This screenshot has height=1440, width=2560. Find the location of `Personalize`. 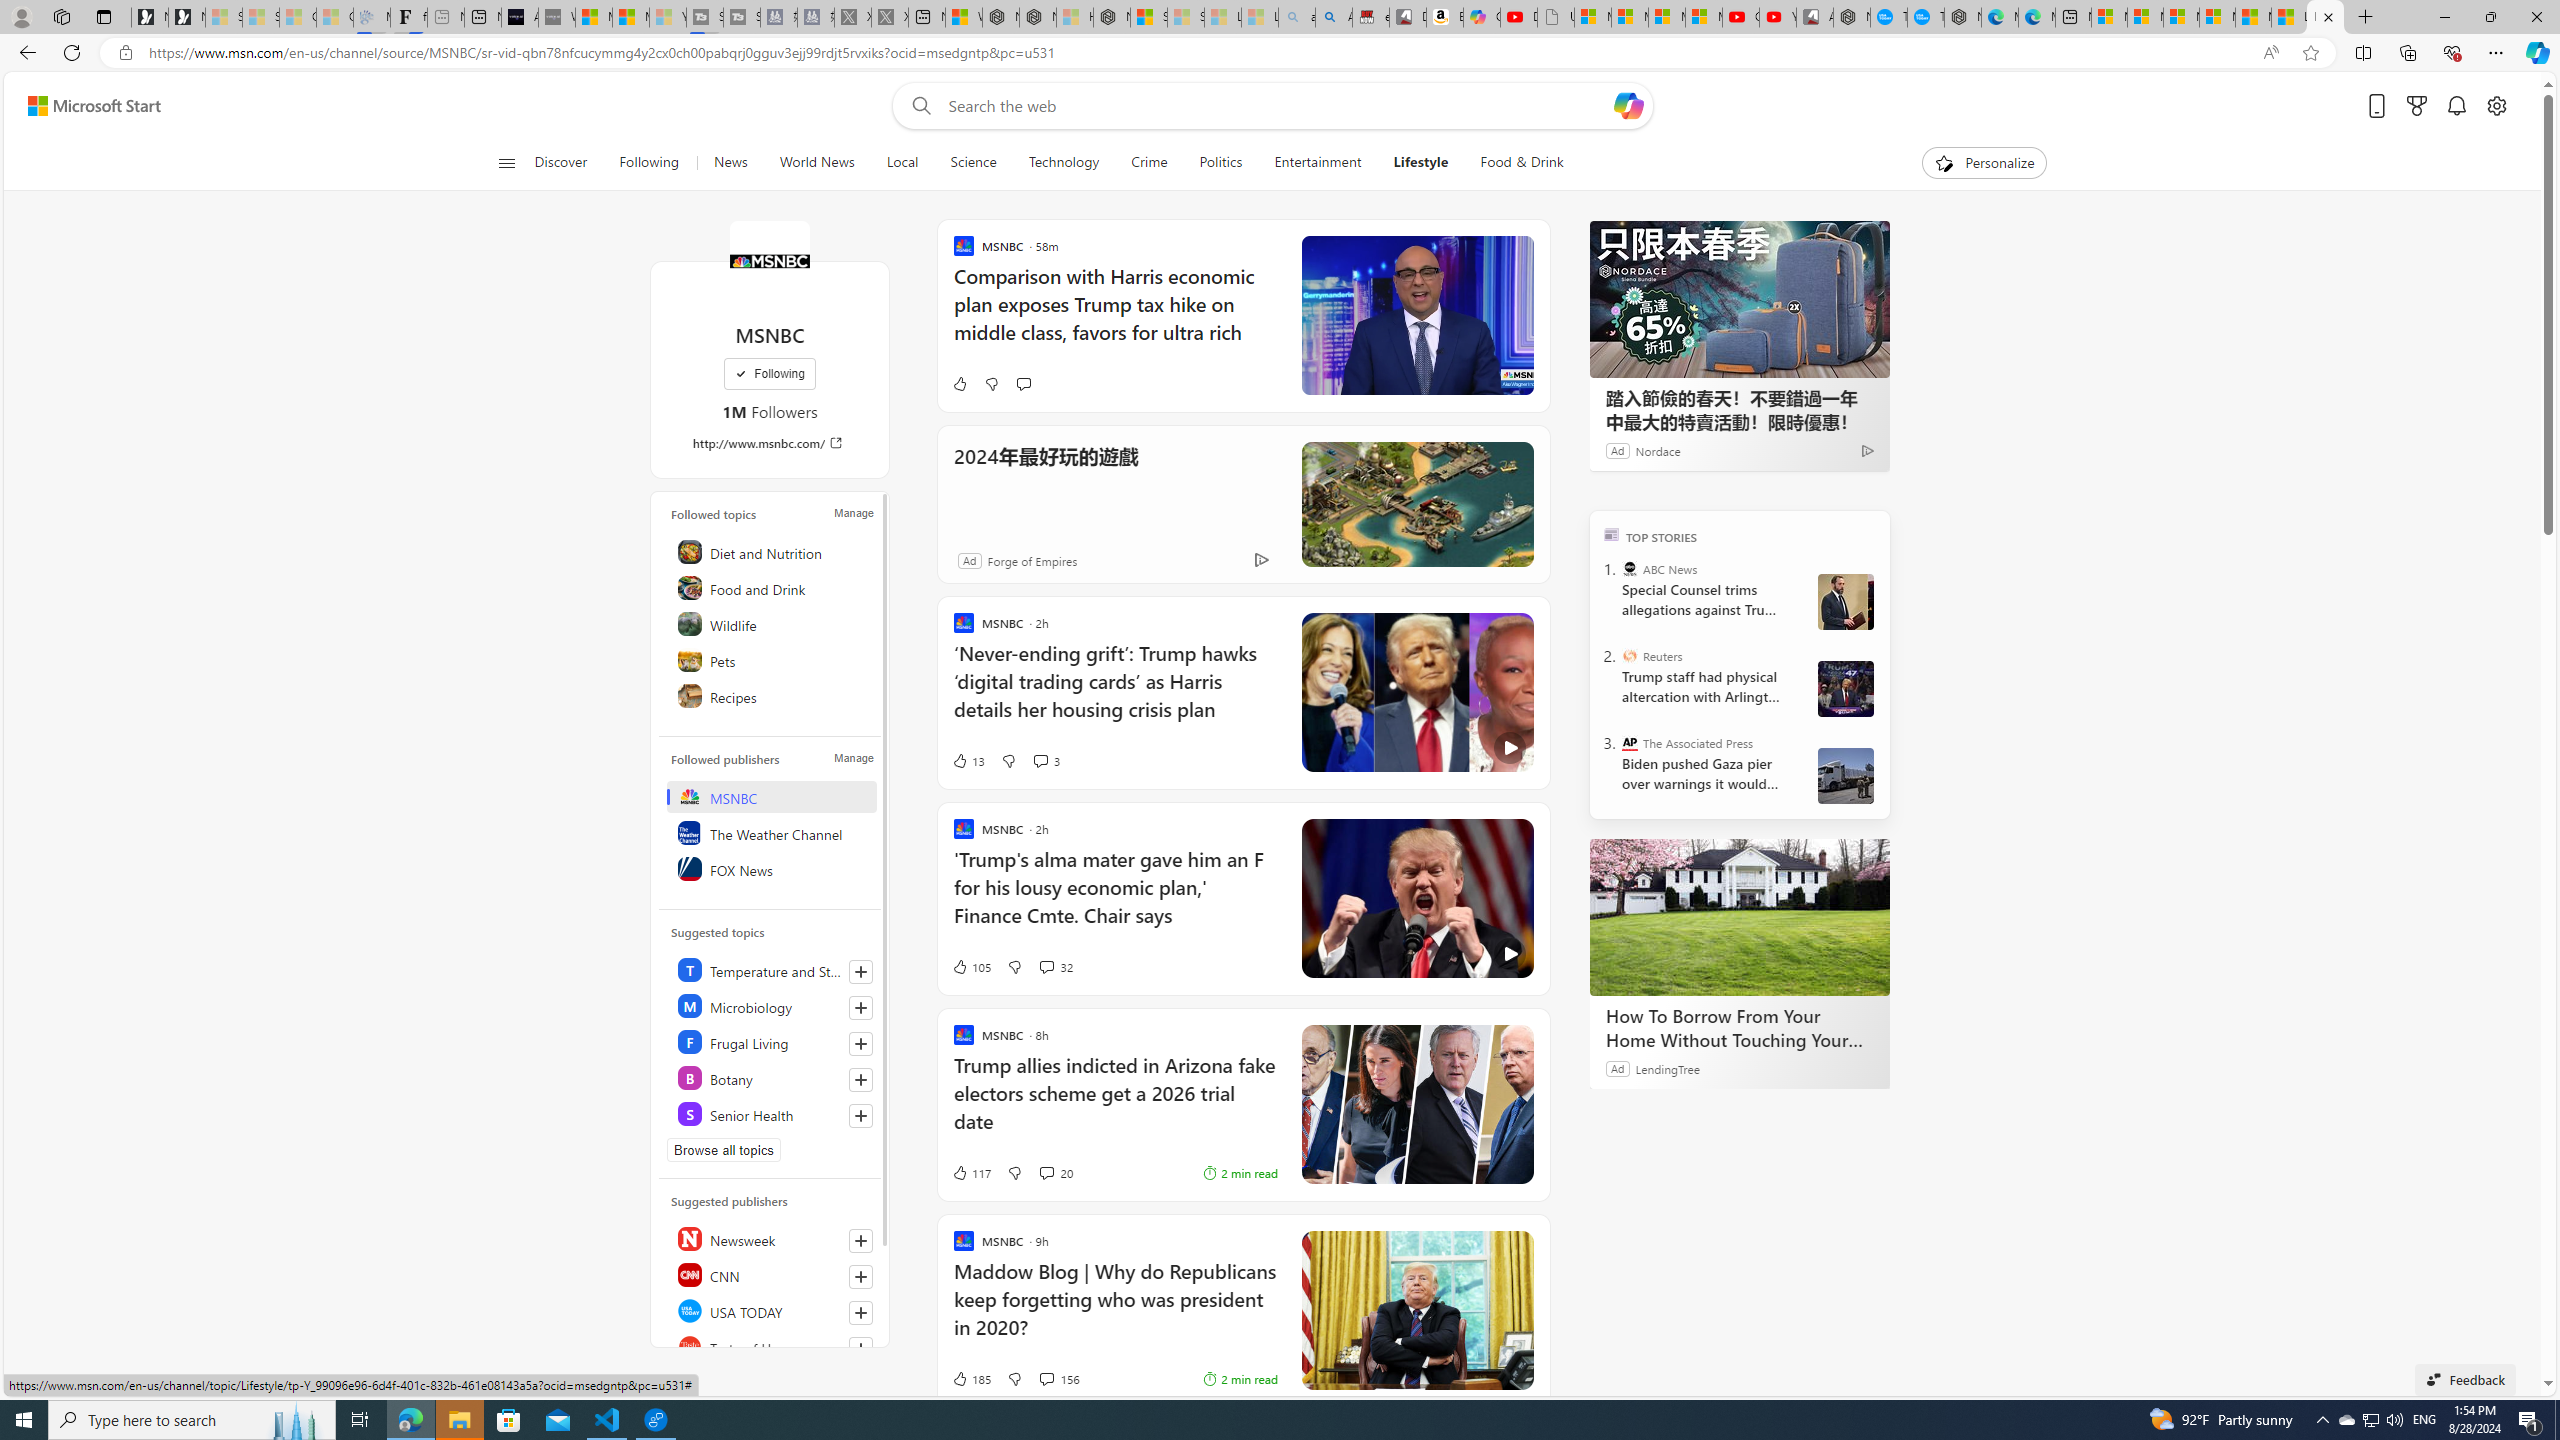

Personalize is located at coordinates (1984, 163).